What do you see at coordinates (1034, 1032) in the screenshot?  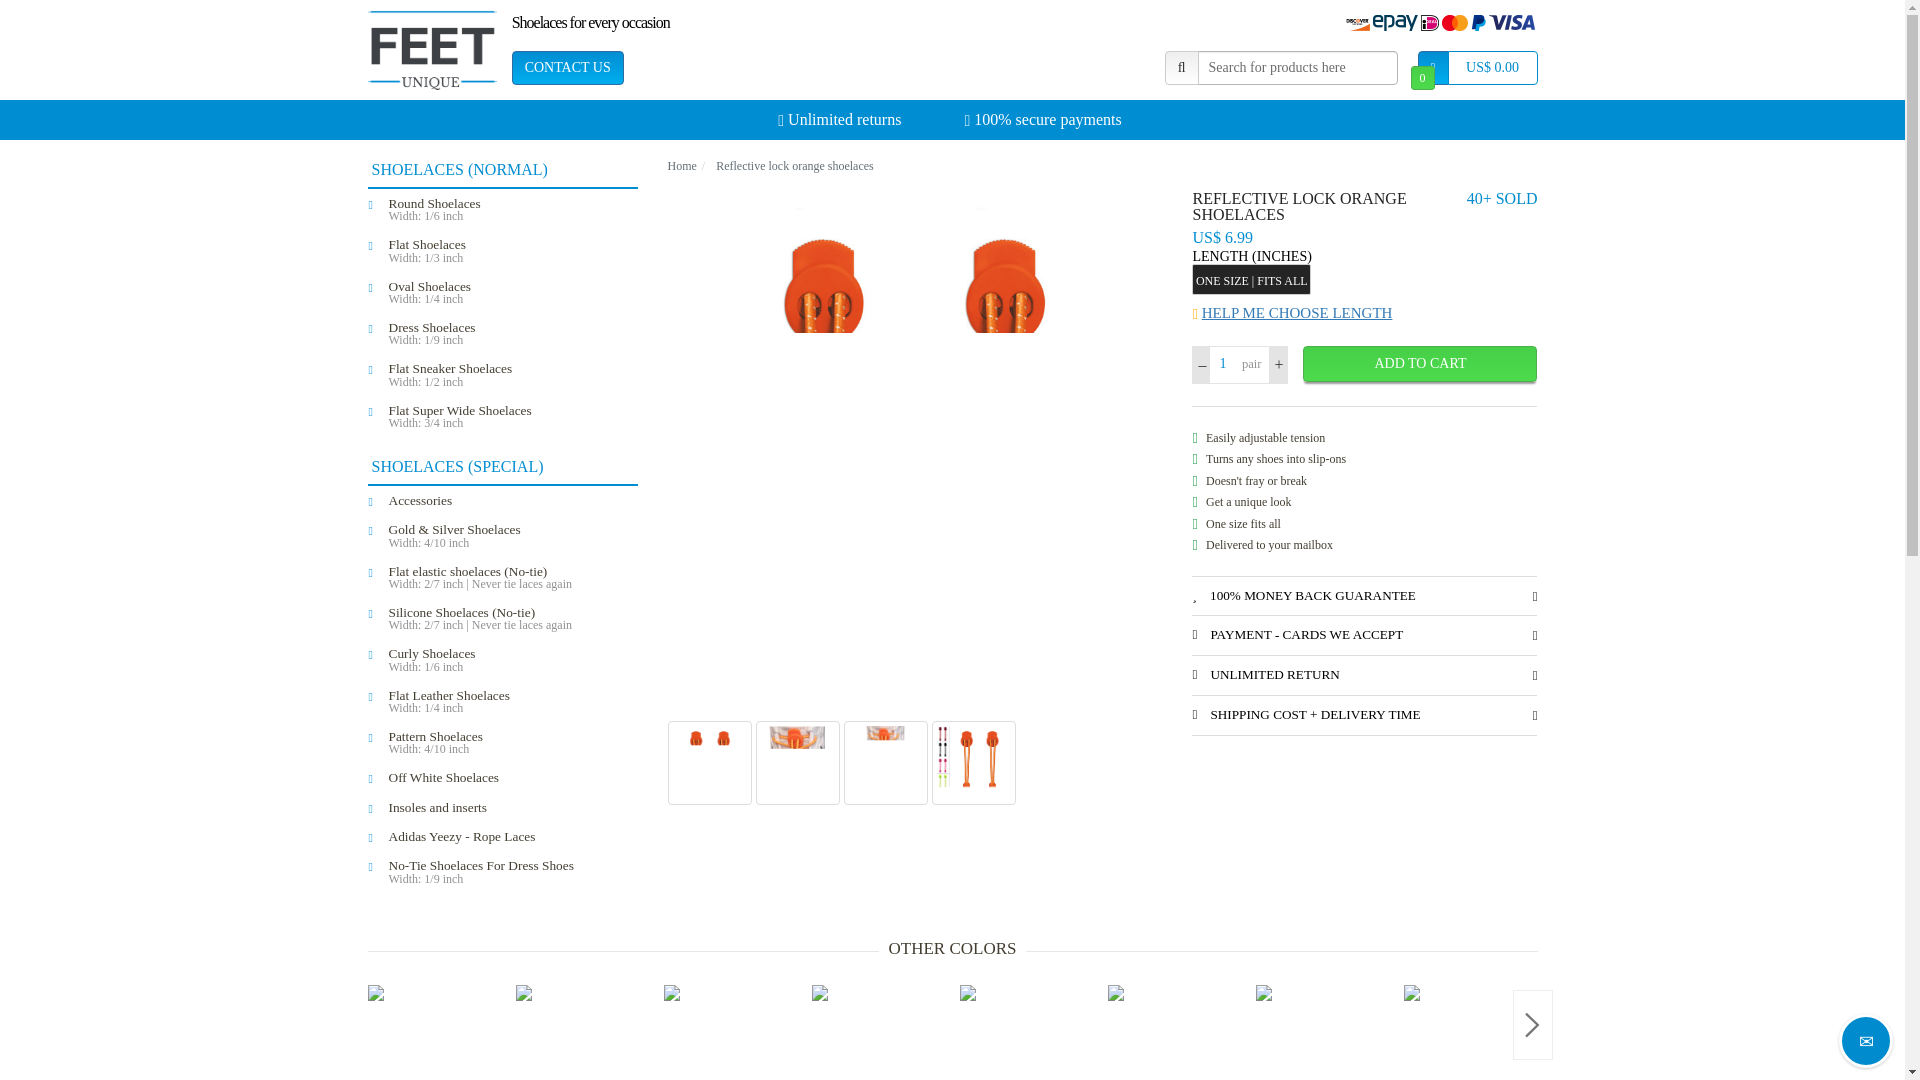 I see `Reflective lock navy blue shoelaces` at bounding box center [1034, 1032].